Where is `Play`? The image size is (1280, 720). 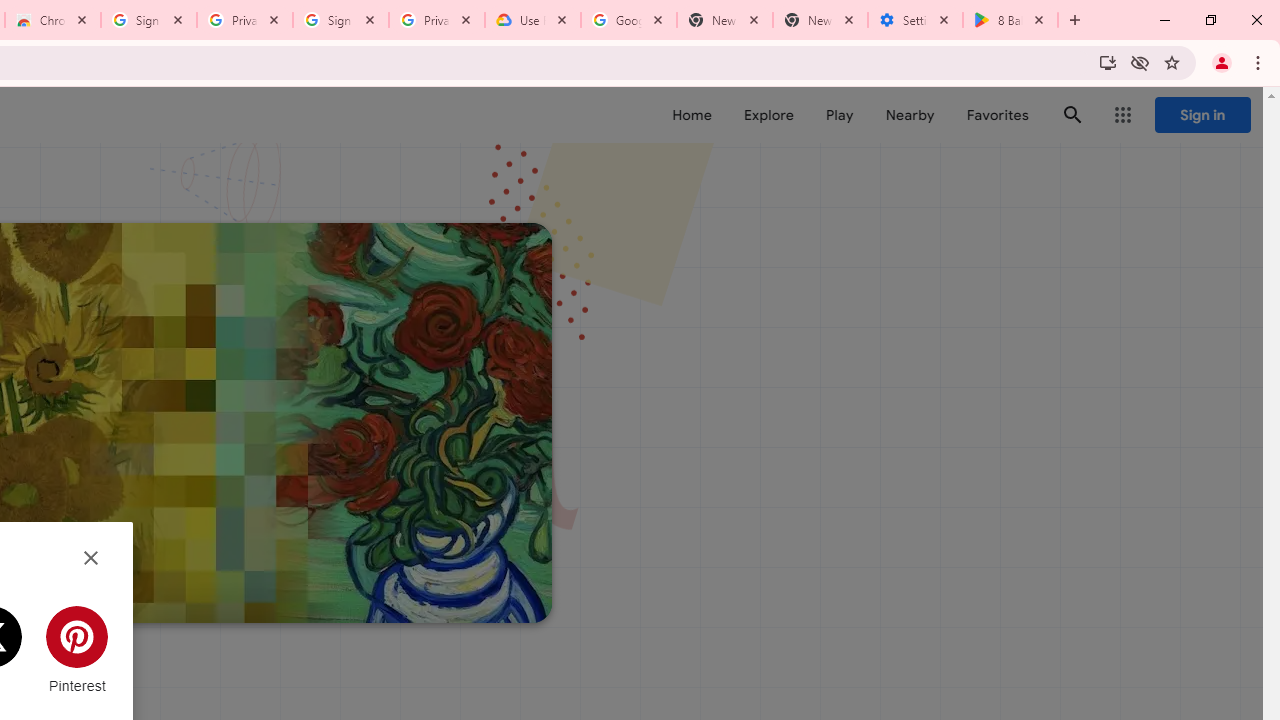
Play is located at coordinates (840, 115).